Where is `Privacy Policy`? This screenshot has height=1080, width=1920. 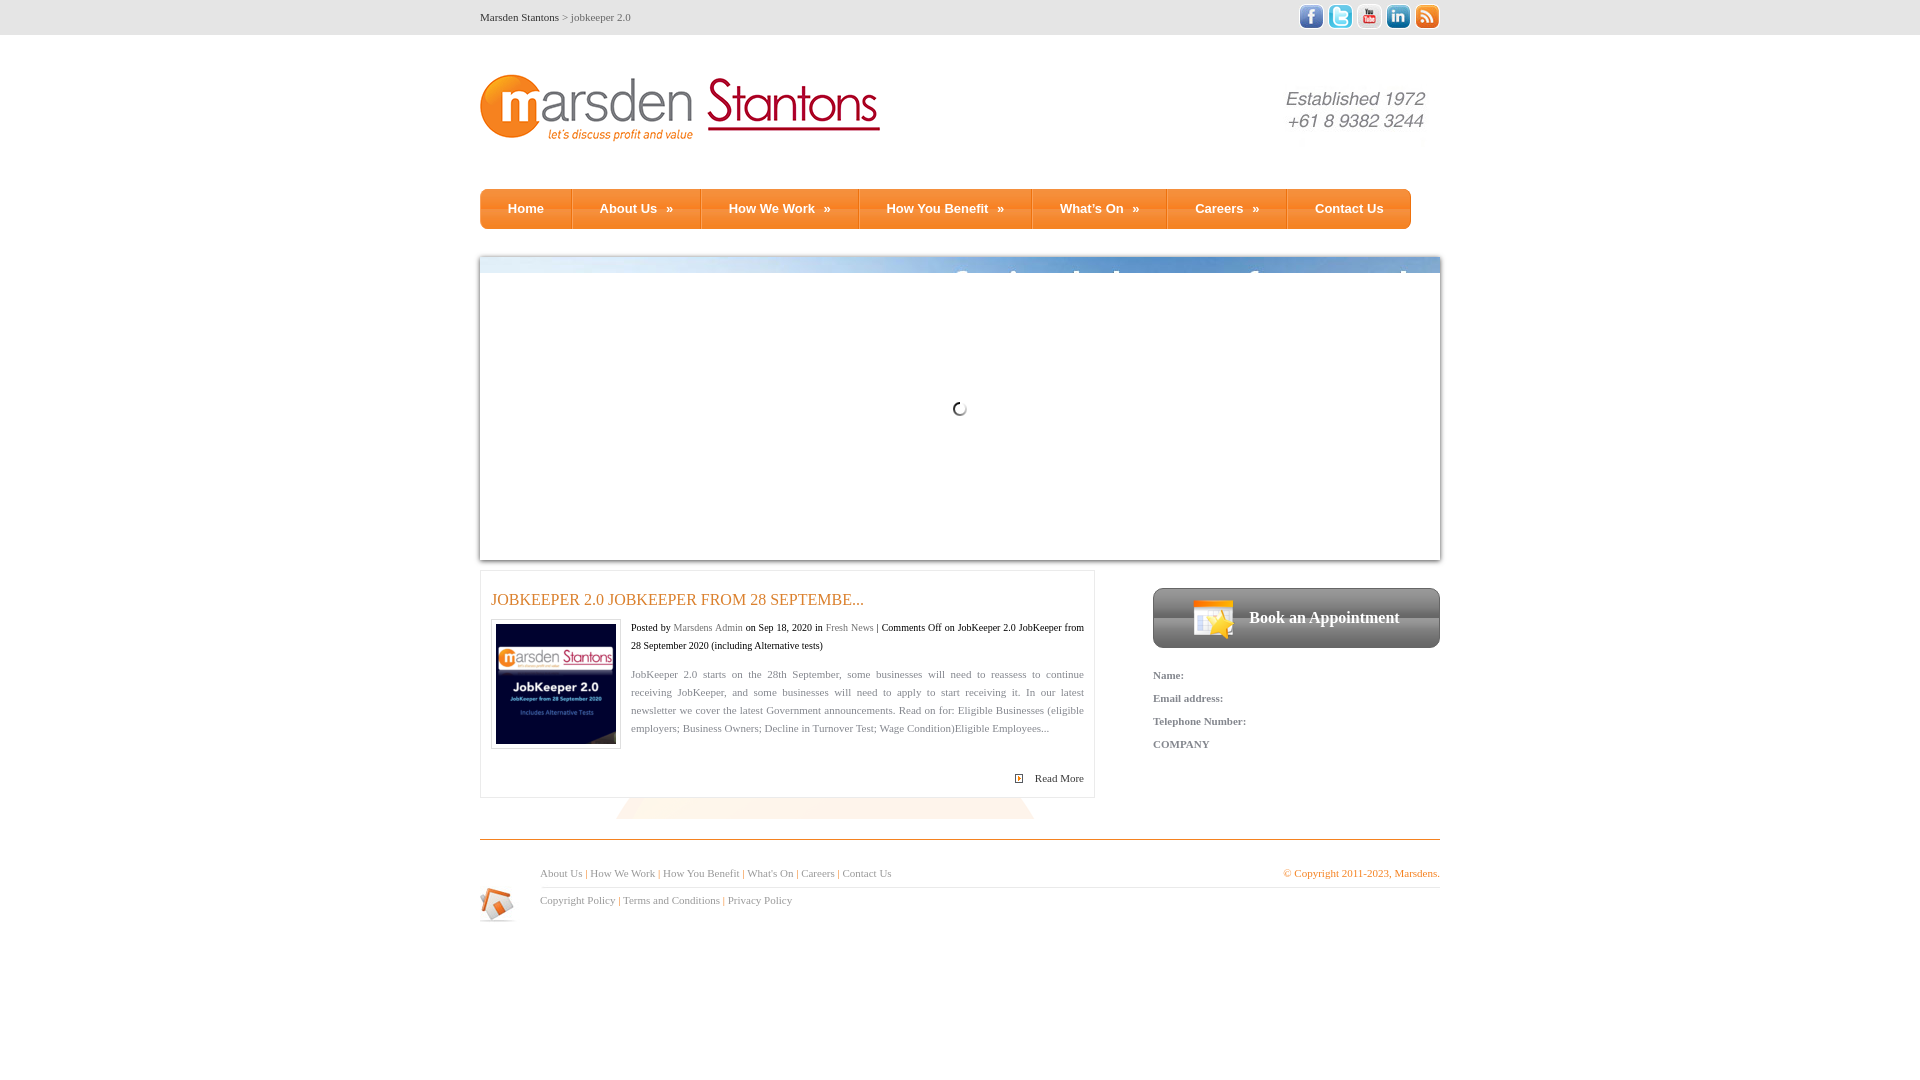 Privacy Policy is located at coordinates (760, 900).